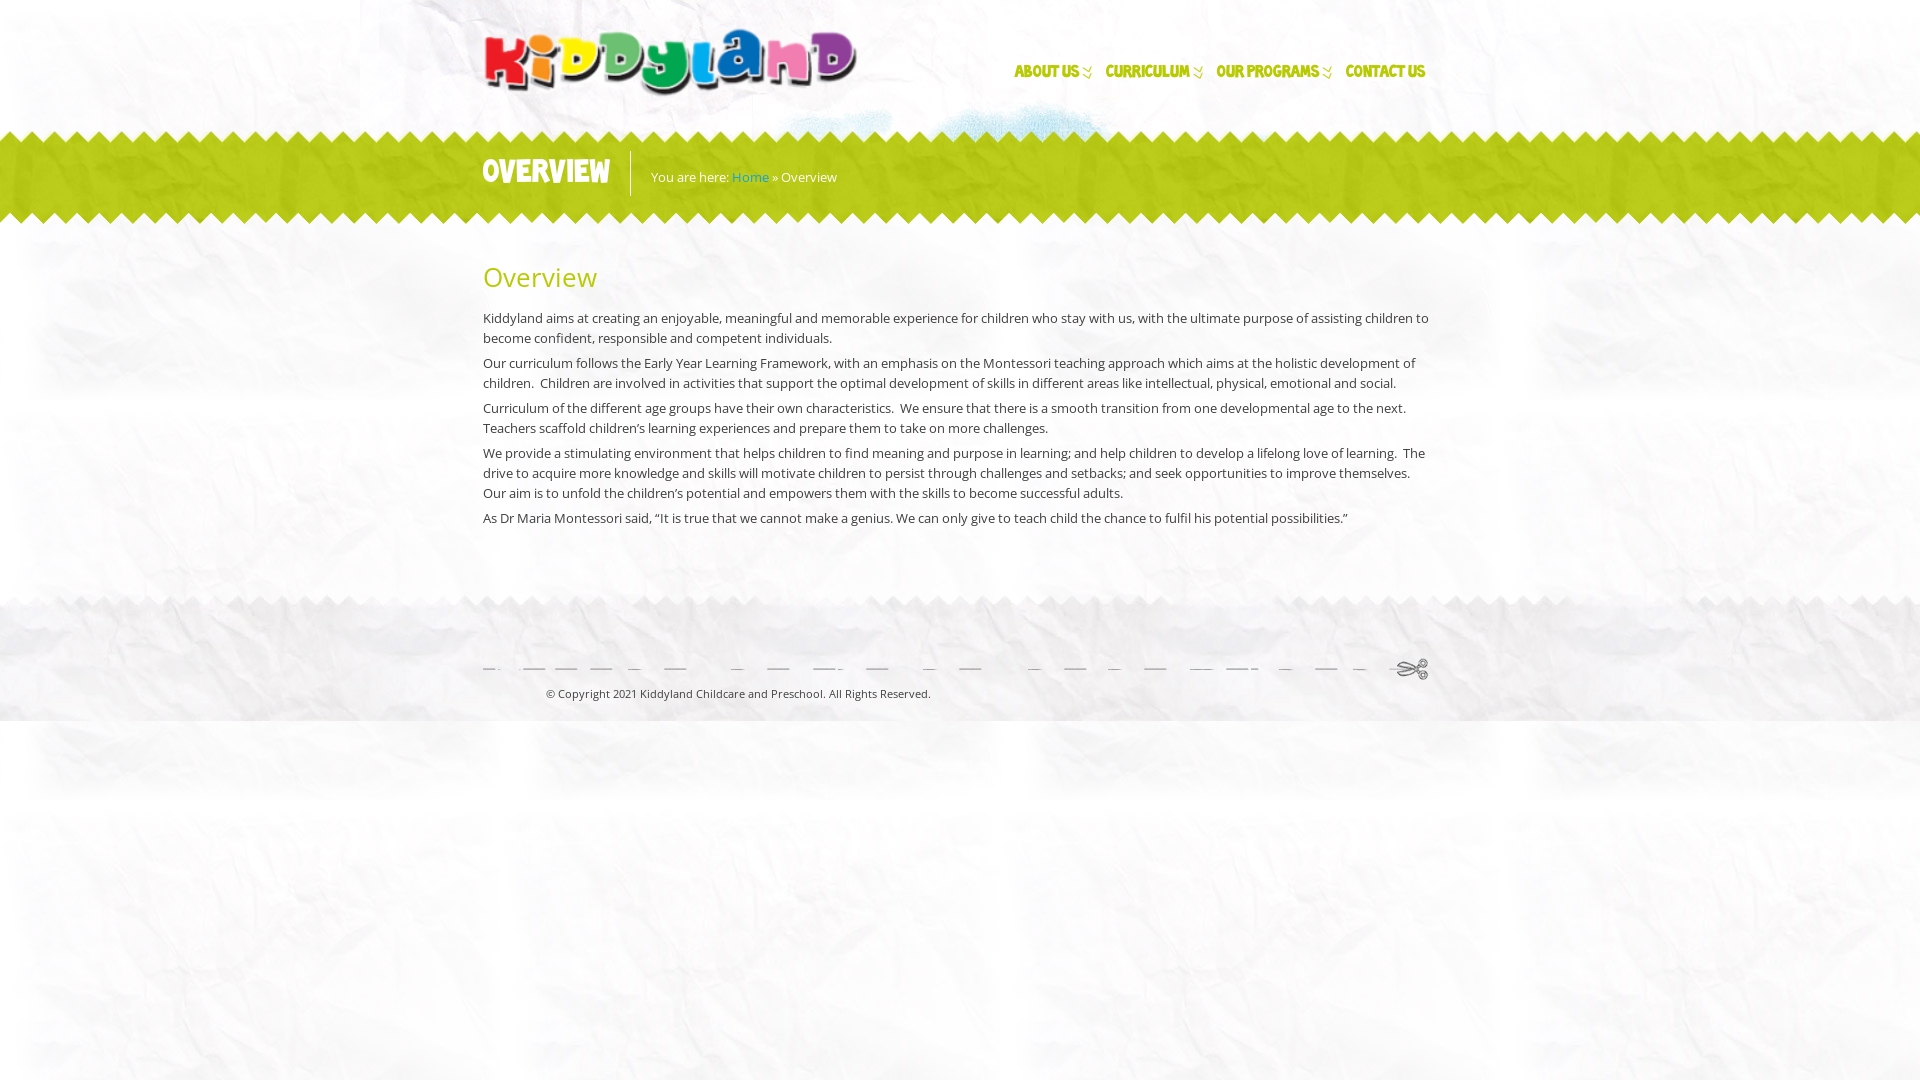 The image size is (1920, 1080). What do you see at coordinates (1147, 78) in the screenshot?
I see `Curriculum` at bounding box center [1147, 78].